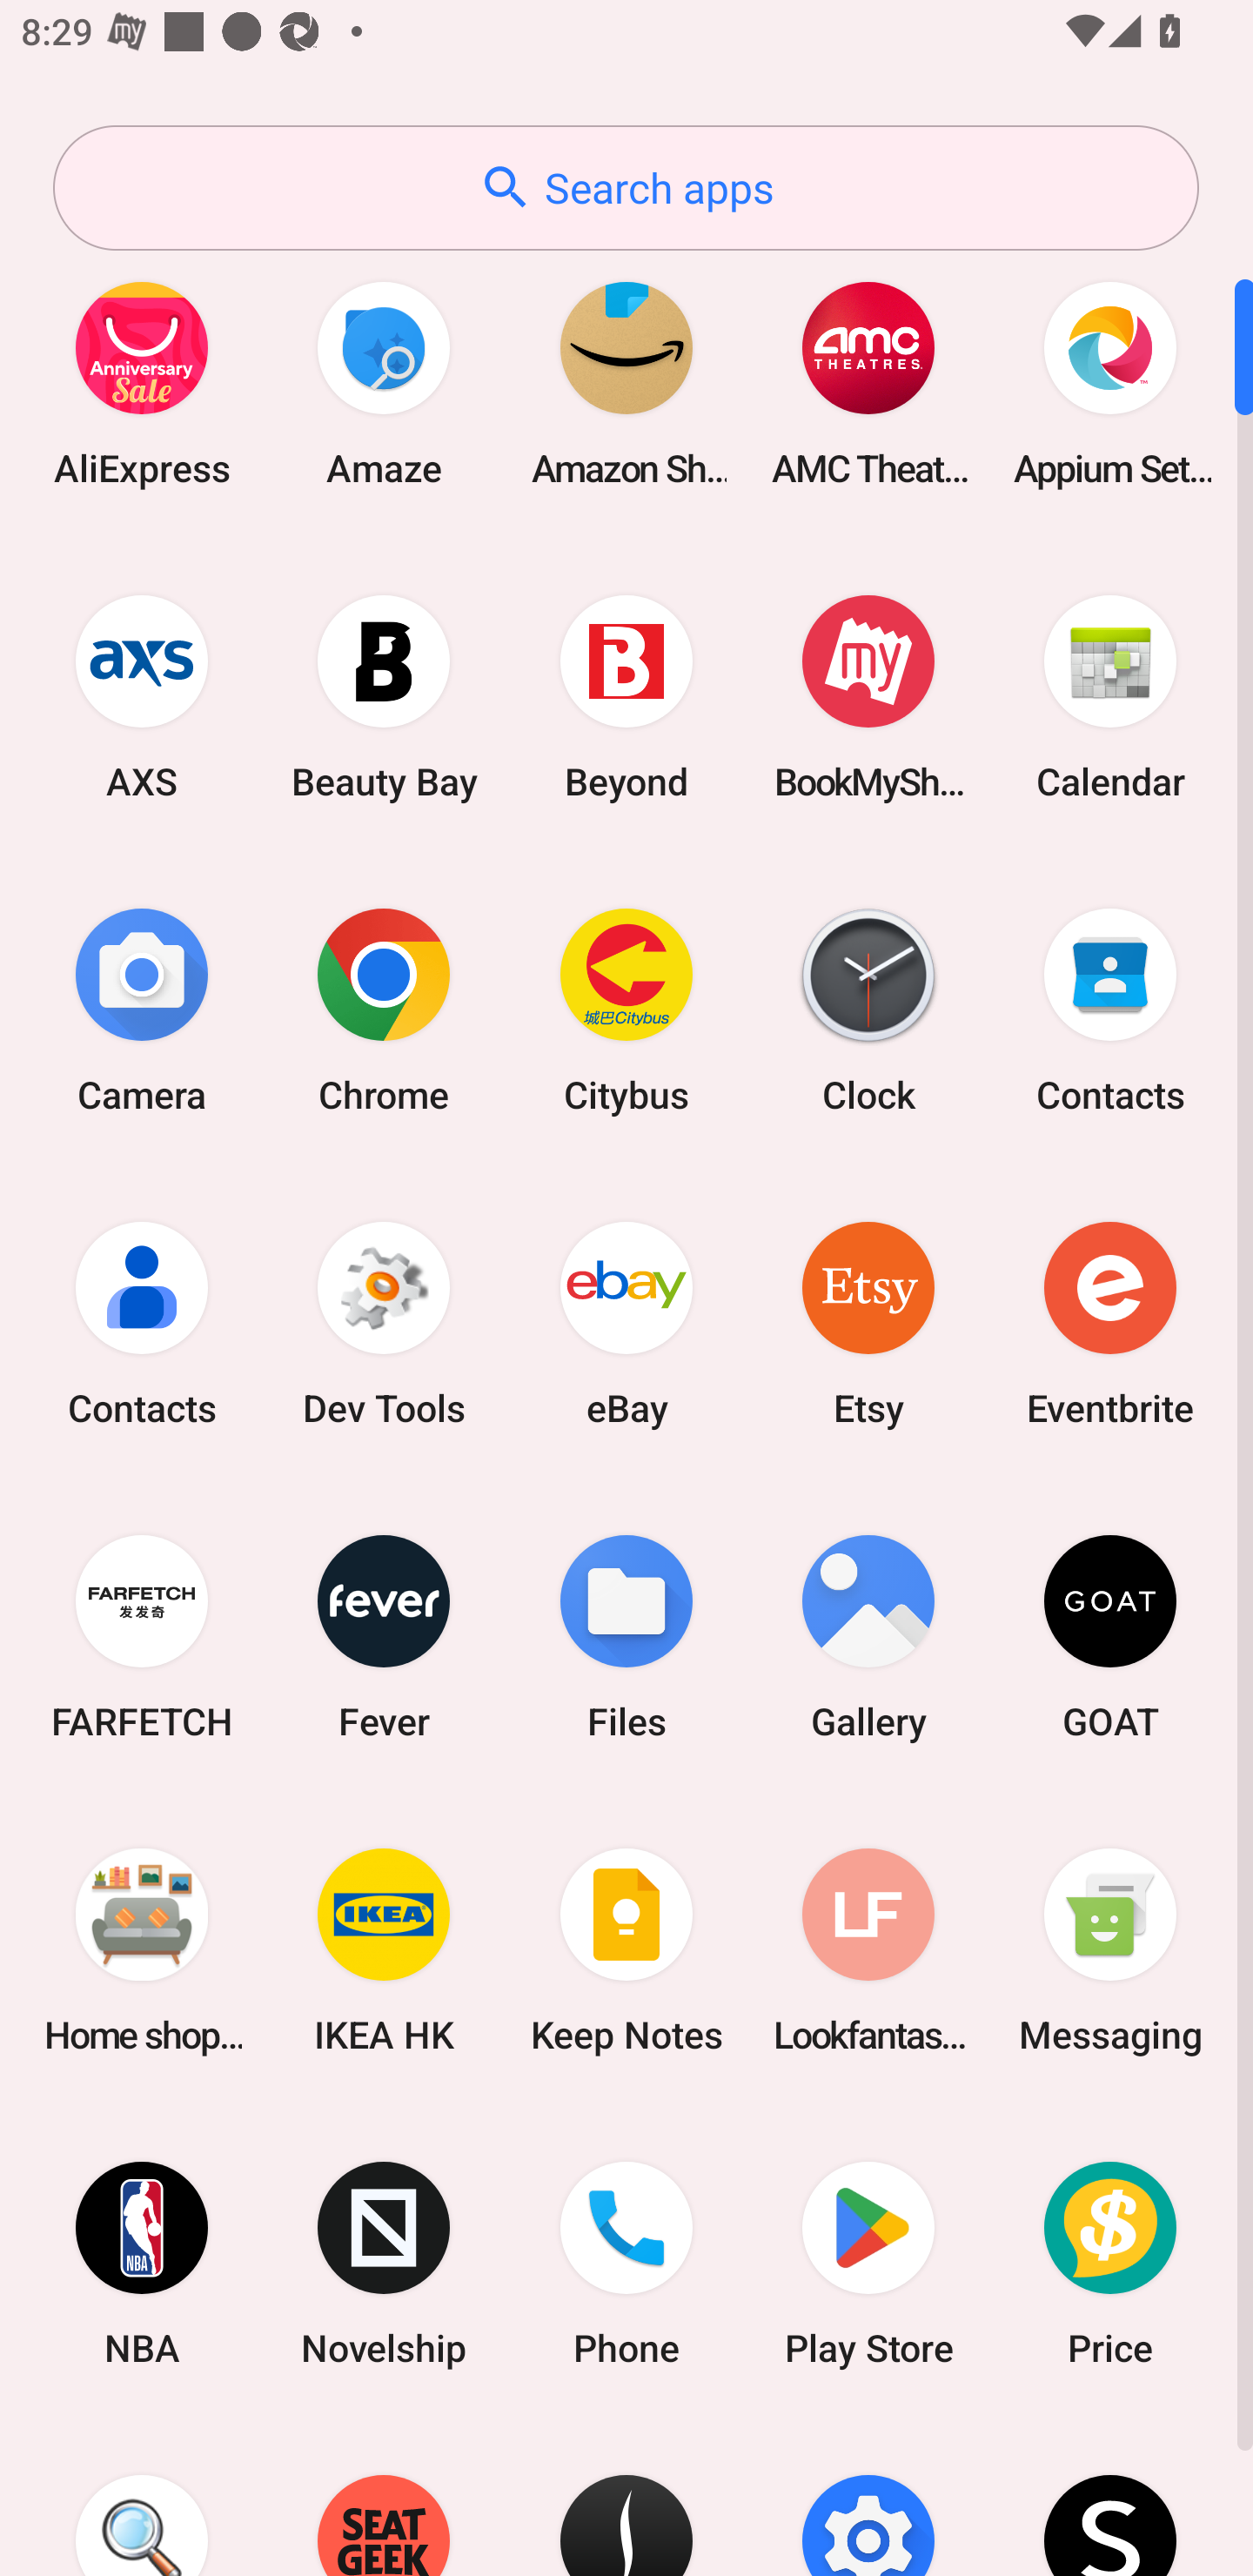 Image resolution: width=1253 pixels, height=2576 pixels. Describe the element at coordinates (626, 696) in the screenshot. I see `Beyond` at that location.